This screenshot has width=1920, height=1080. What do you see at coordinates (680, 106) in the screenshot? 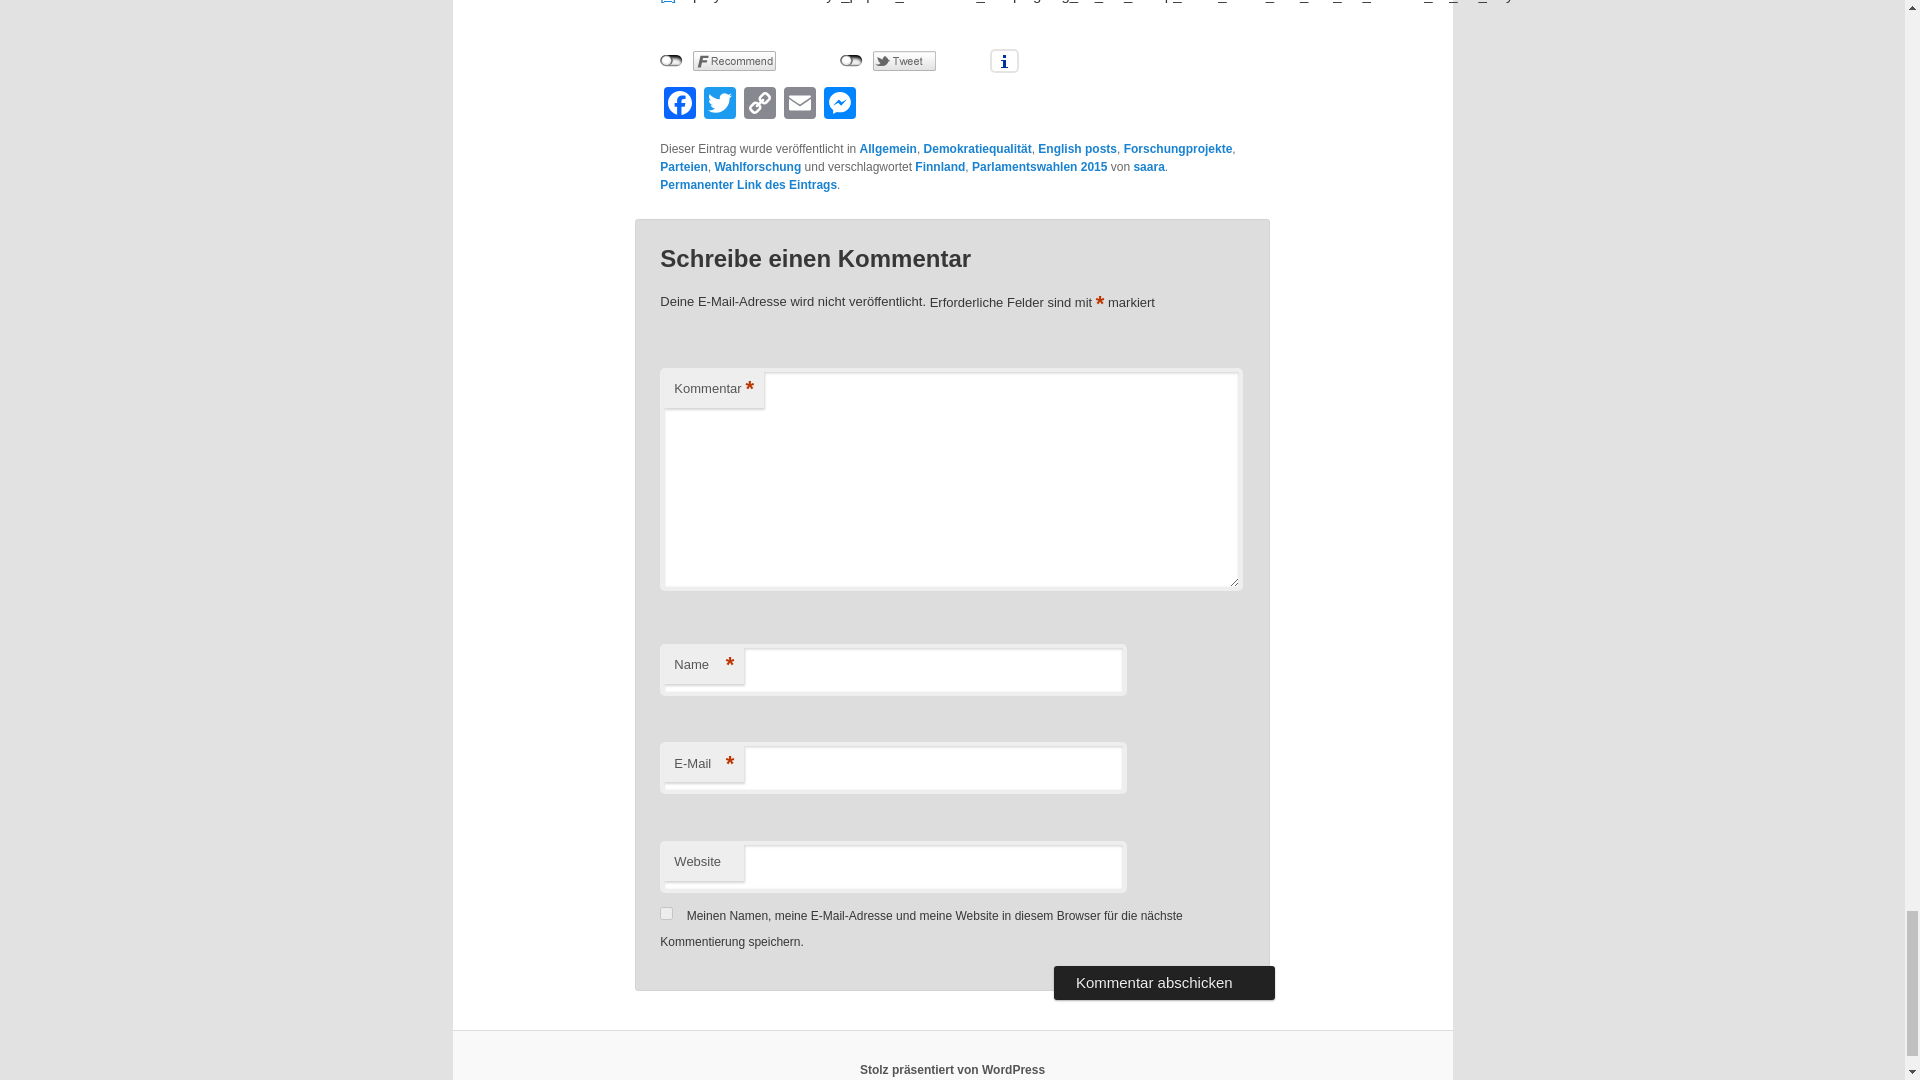
I see `Facebook` at bounding box center [680, 106].